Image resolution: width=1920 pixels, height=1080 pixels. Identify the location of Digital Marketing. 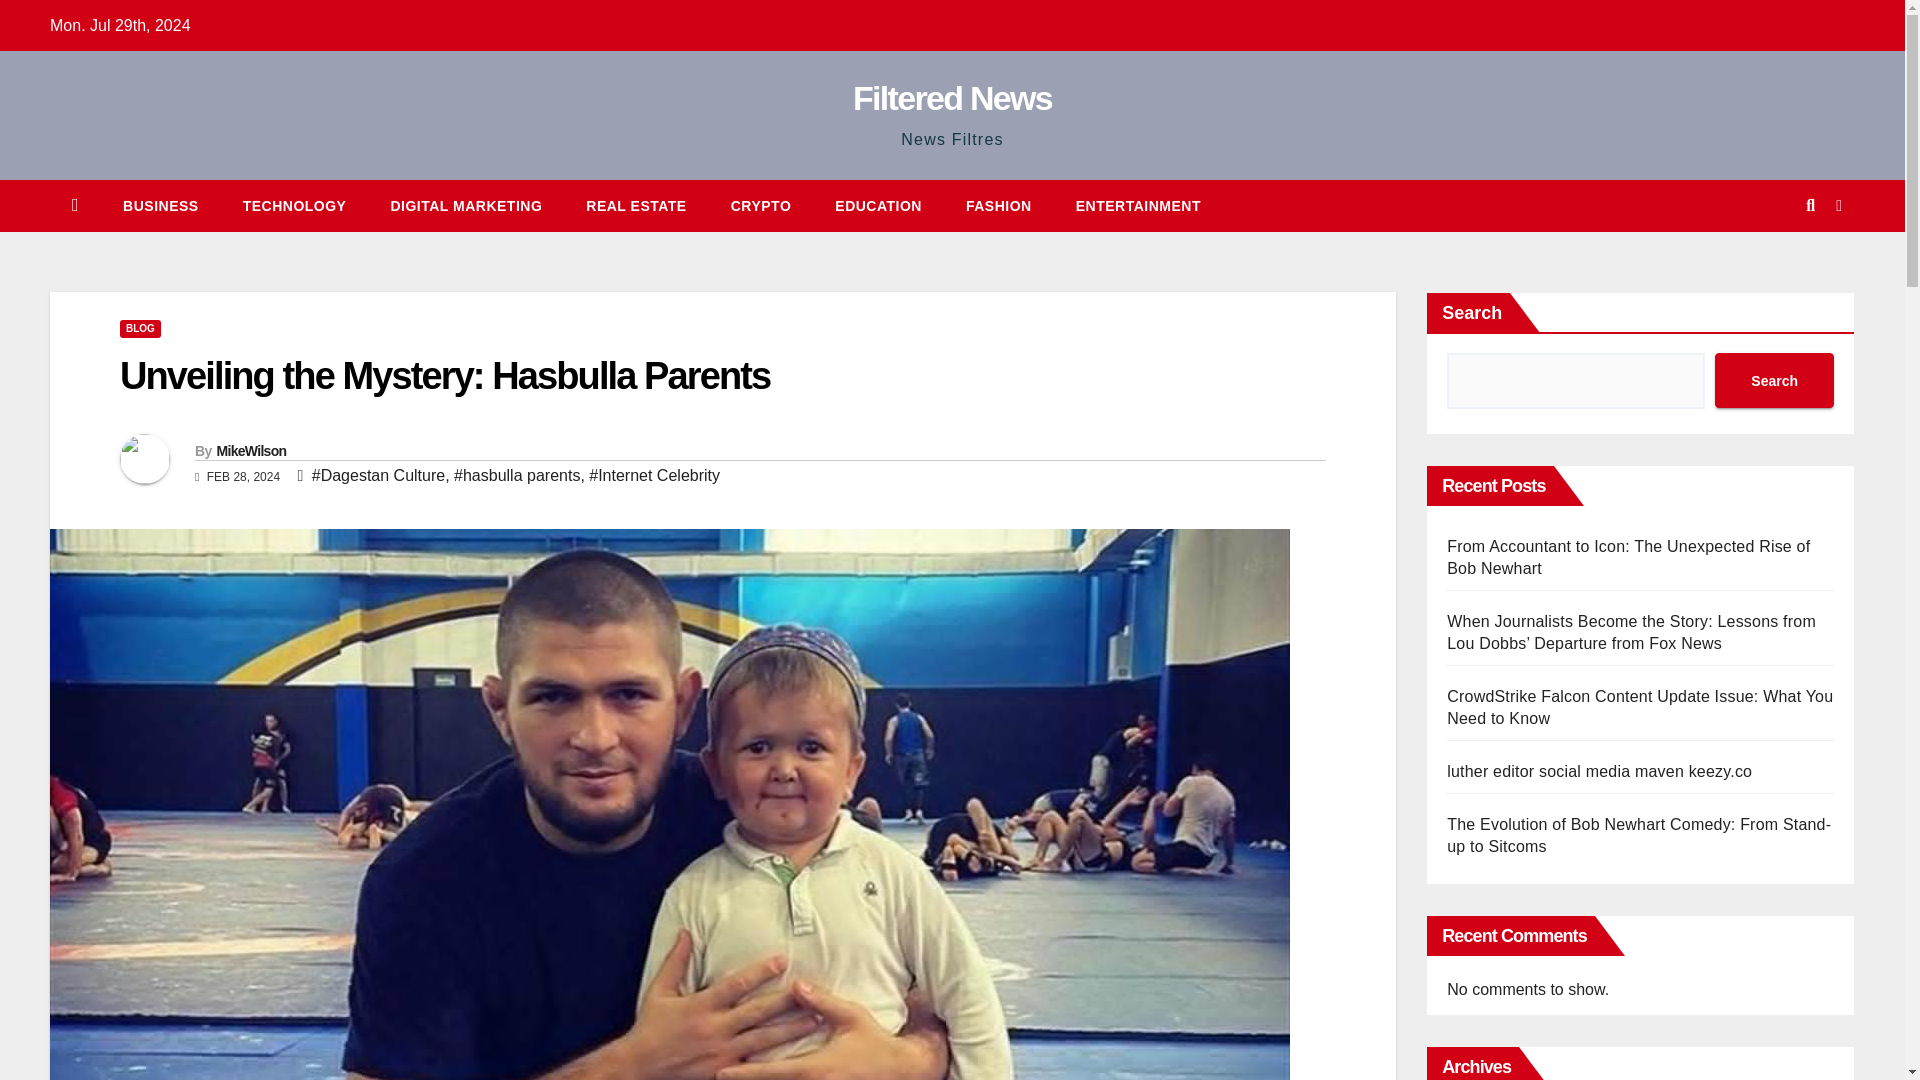
(466, 206).